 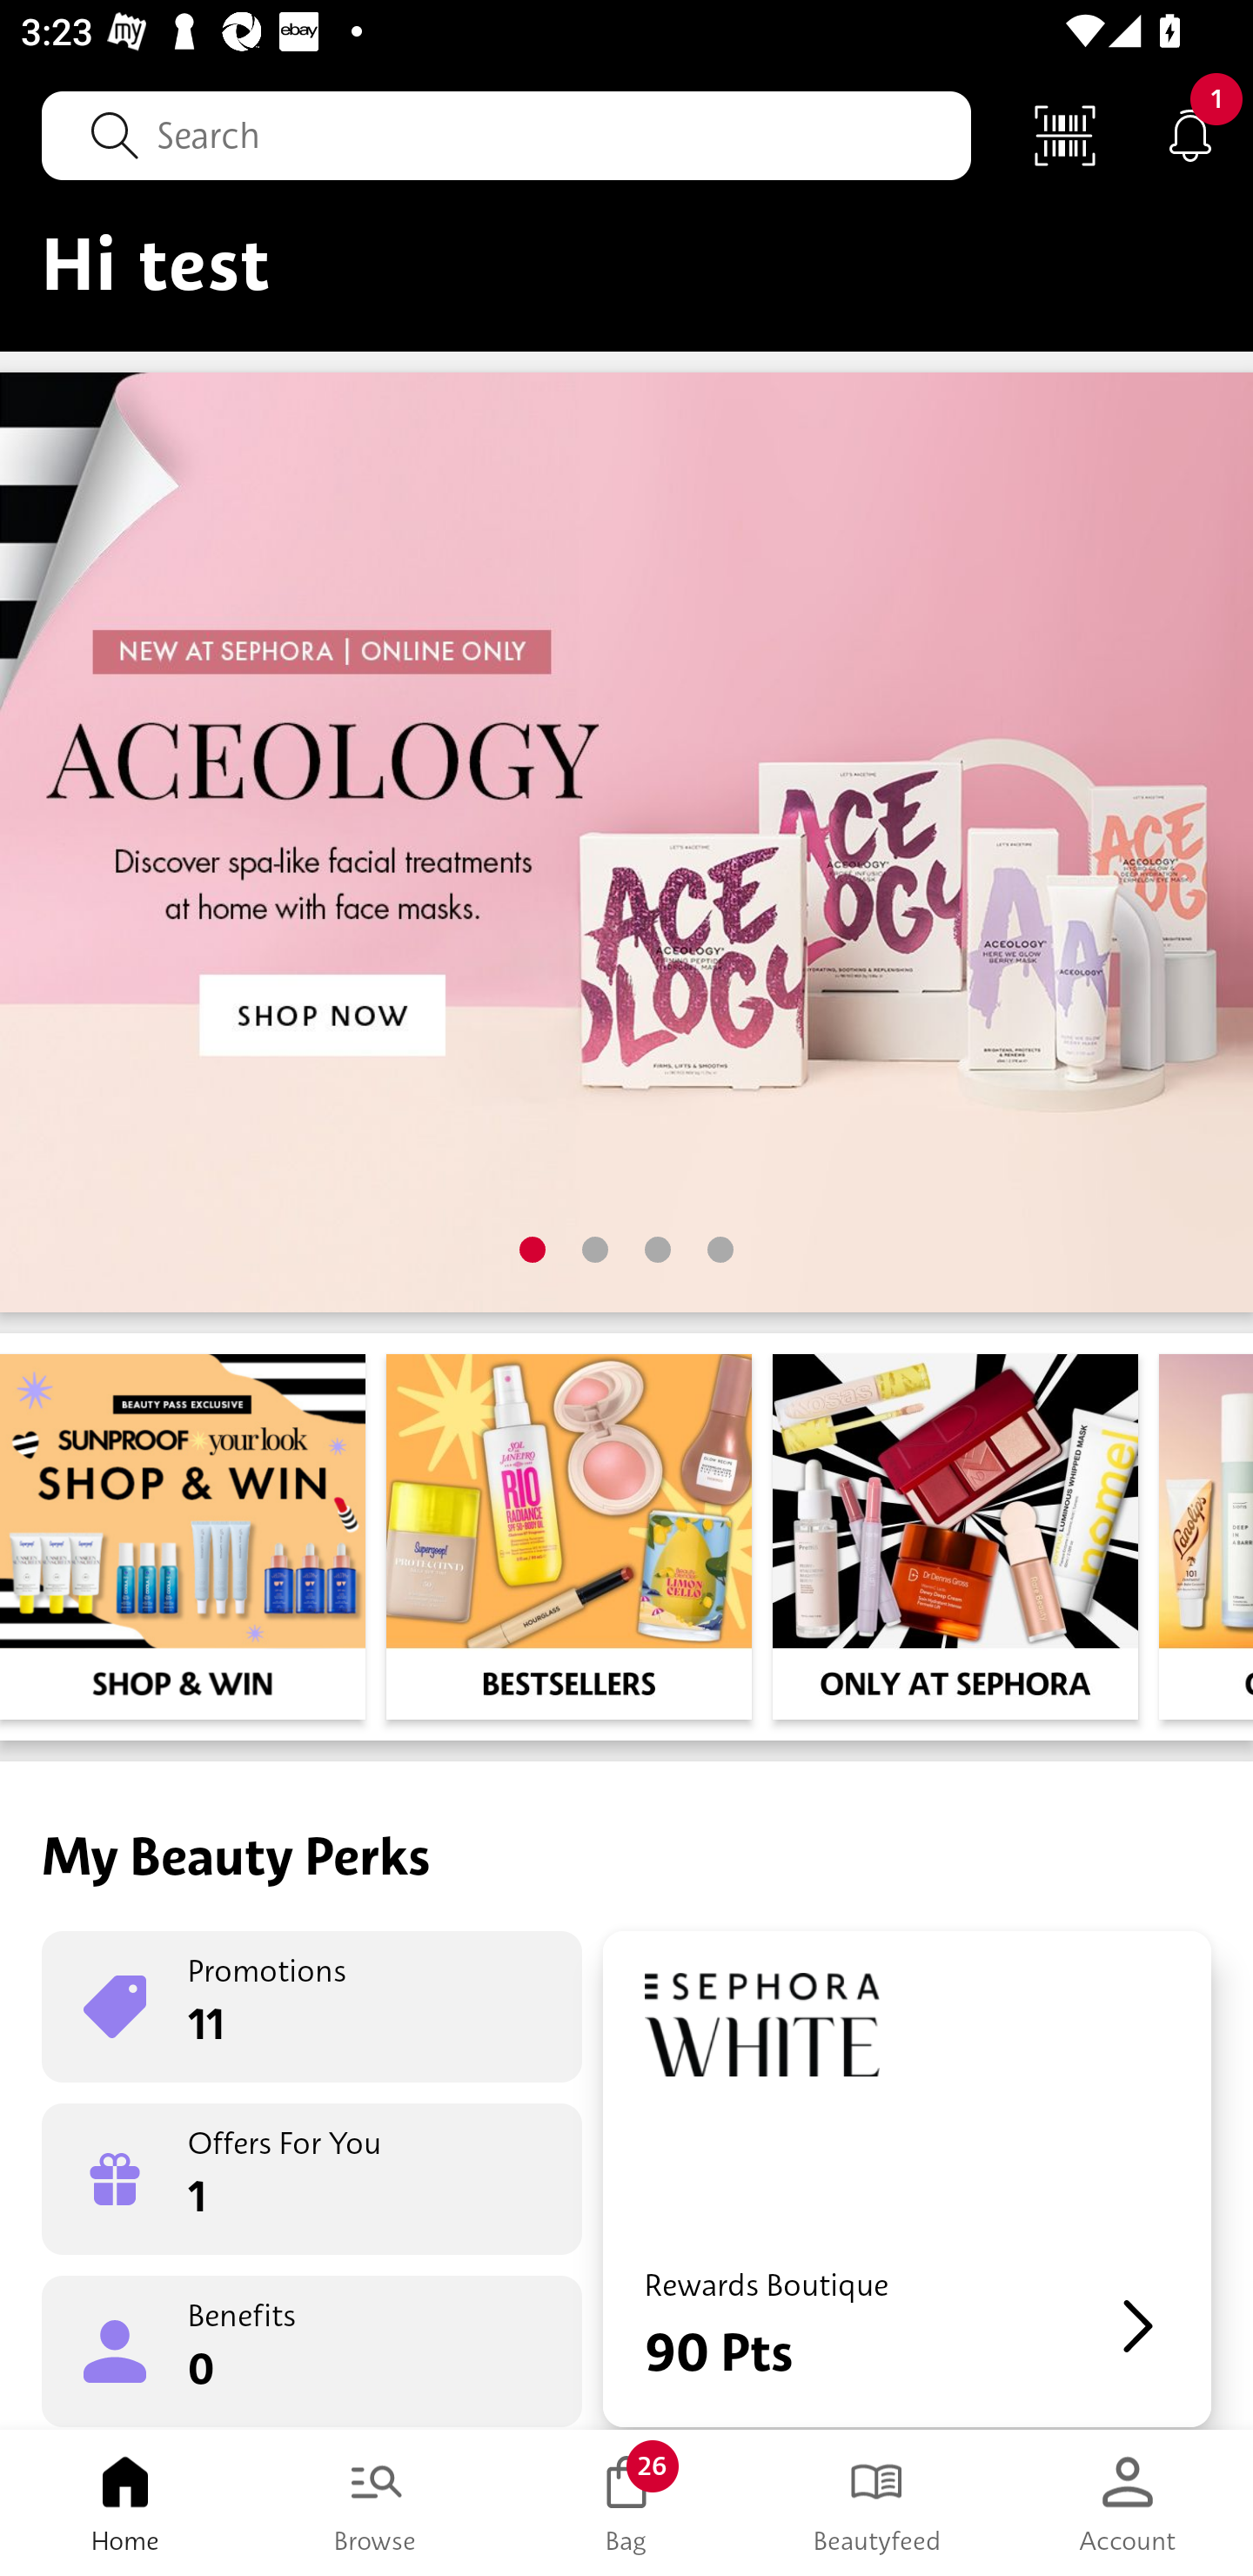 I want to click on Benefits 0, so click(x=312, y=2350).